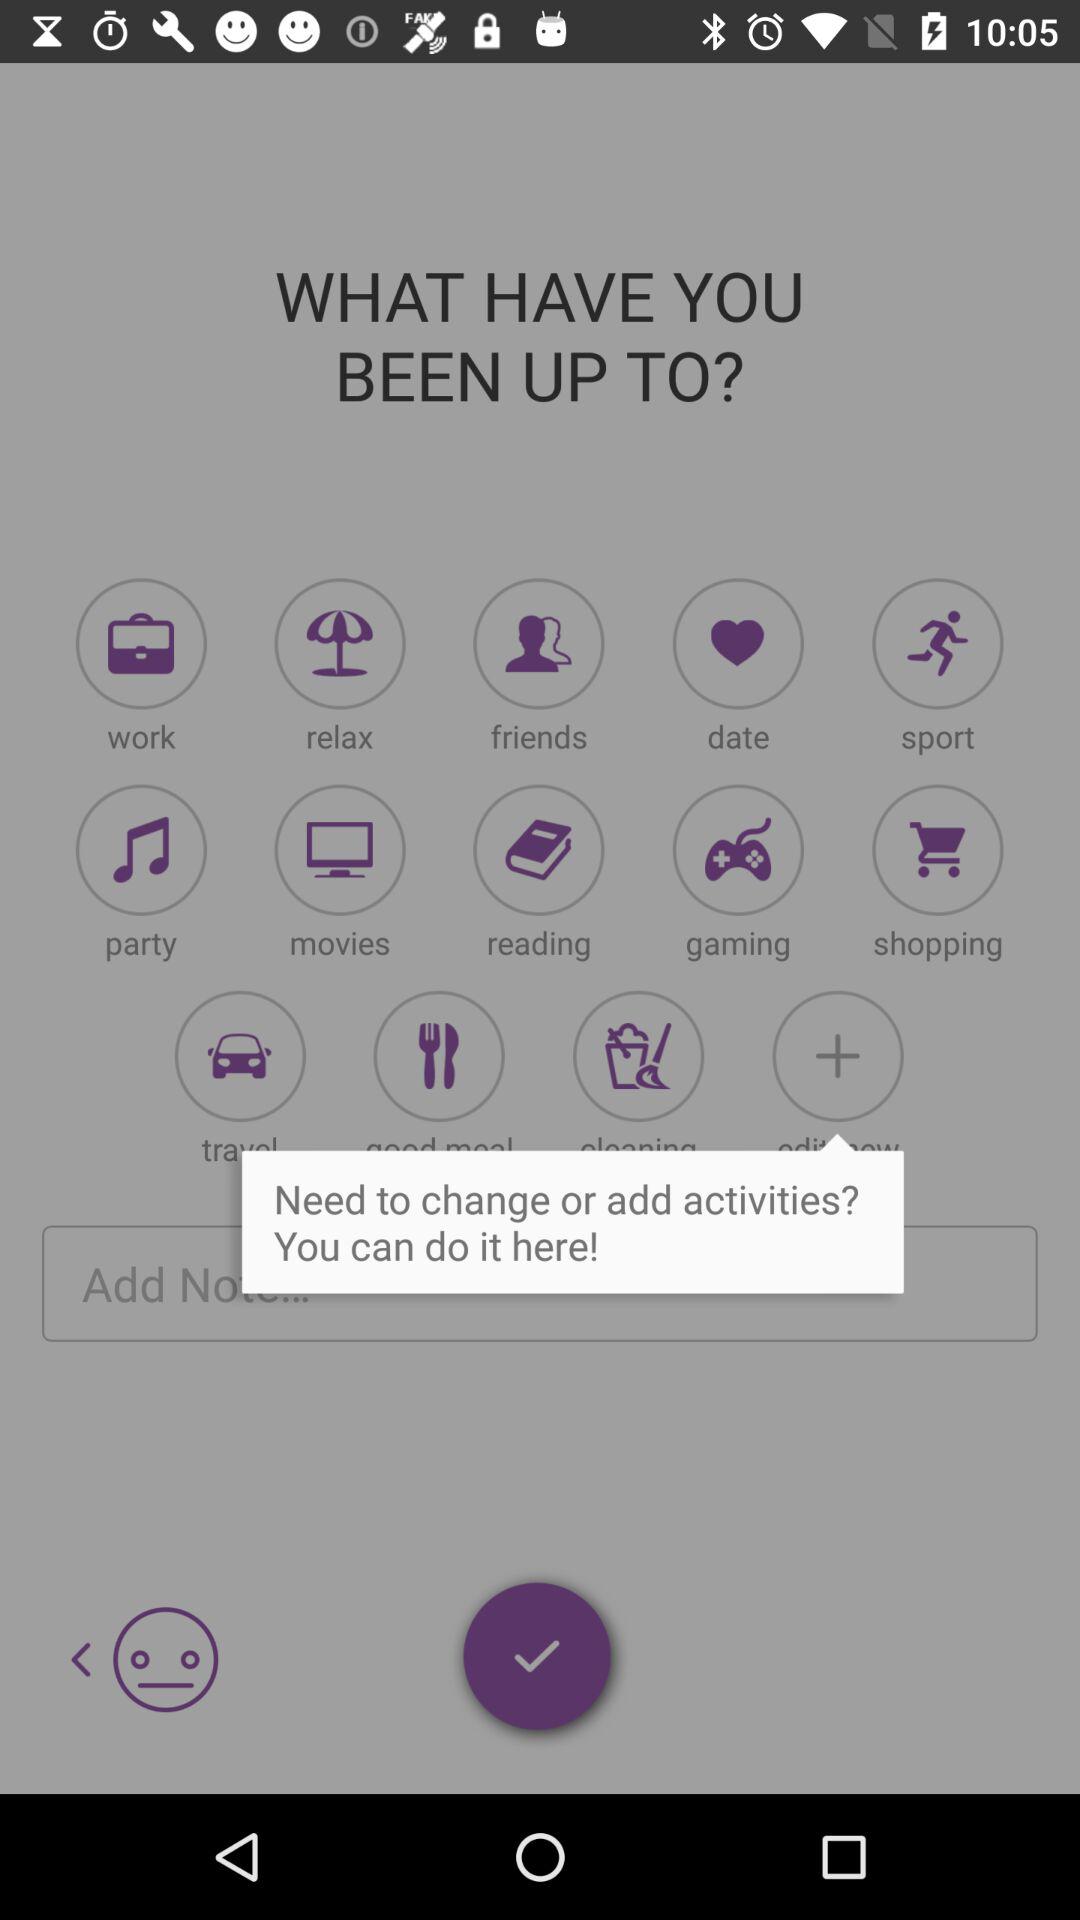  Describe the element at coordinates (538, 850) in the screenshot. I see `open reading` at that location.